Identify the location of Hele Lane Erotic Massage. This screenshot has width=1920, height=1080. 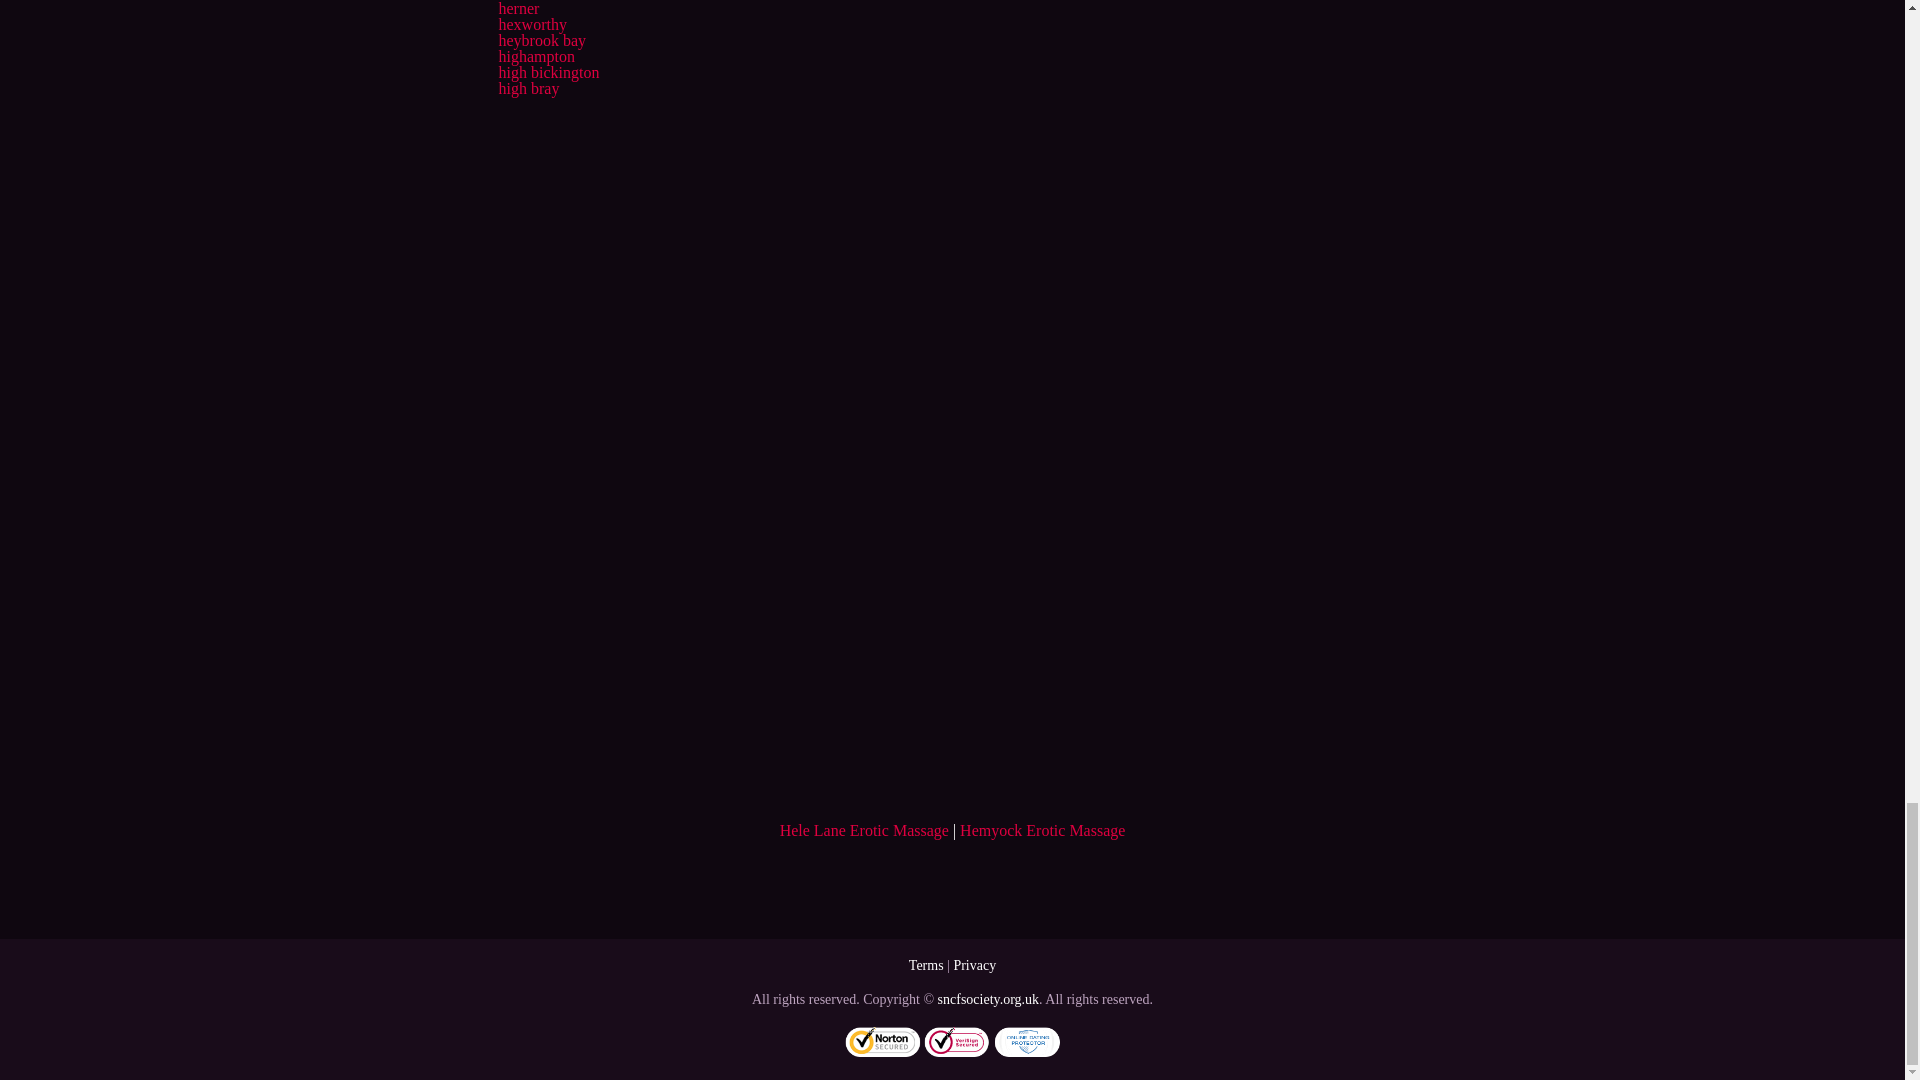
(864, 830).